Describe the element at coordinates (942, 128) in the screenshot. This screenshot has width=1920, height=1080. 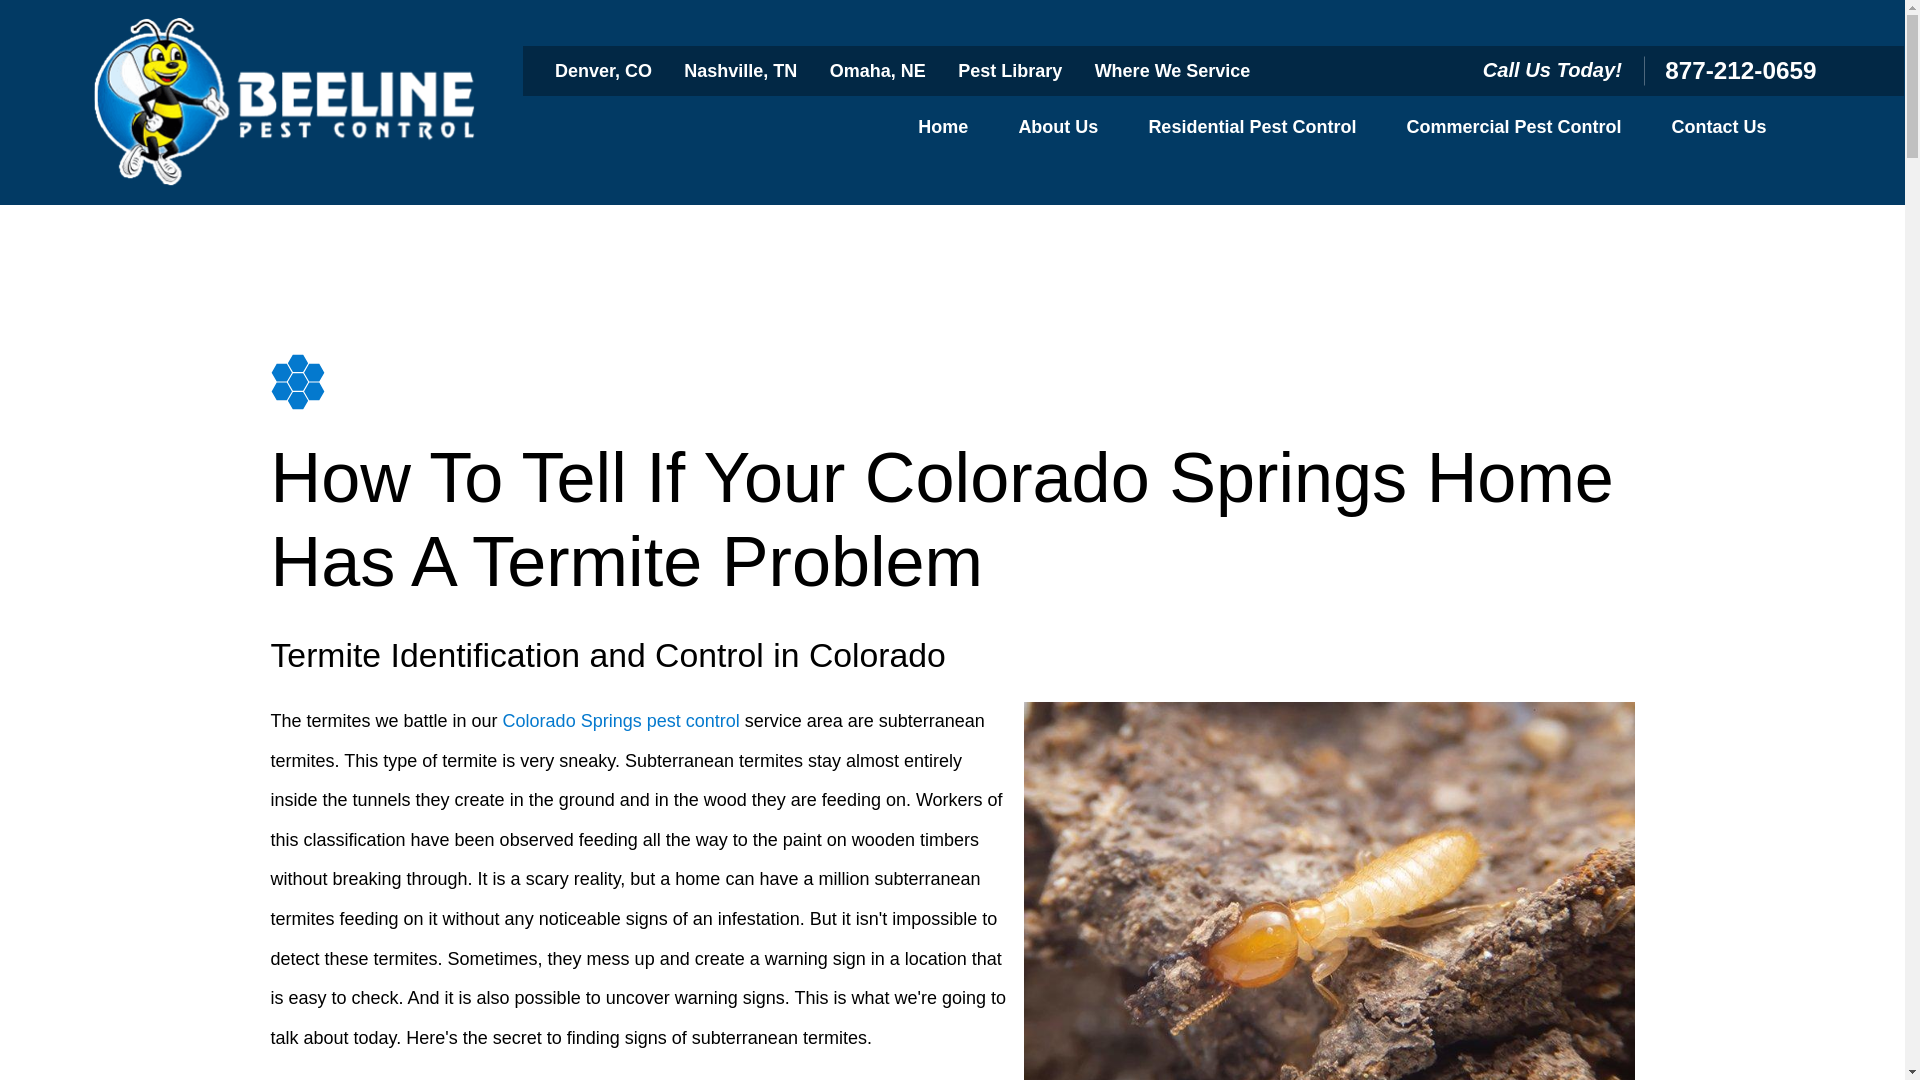
I see `Home` at that location.